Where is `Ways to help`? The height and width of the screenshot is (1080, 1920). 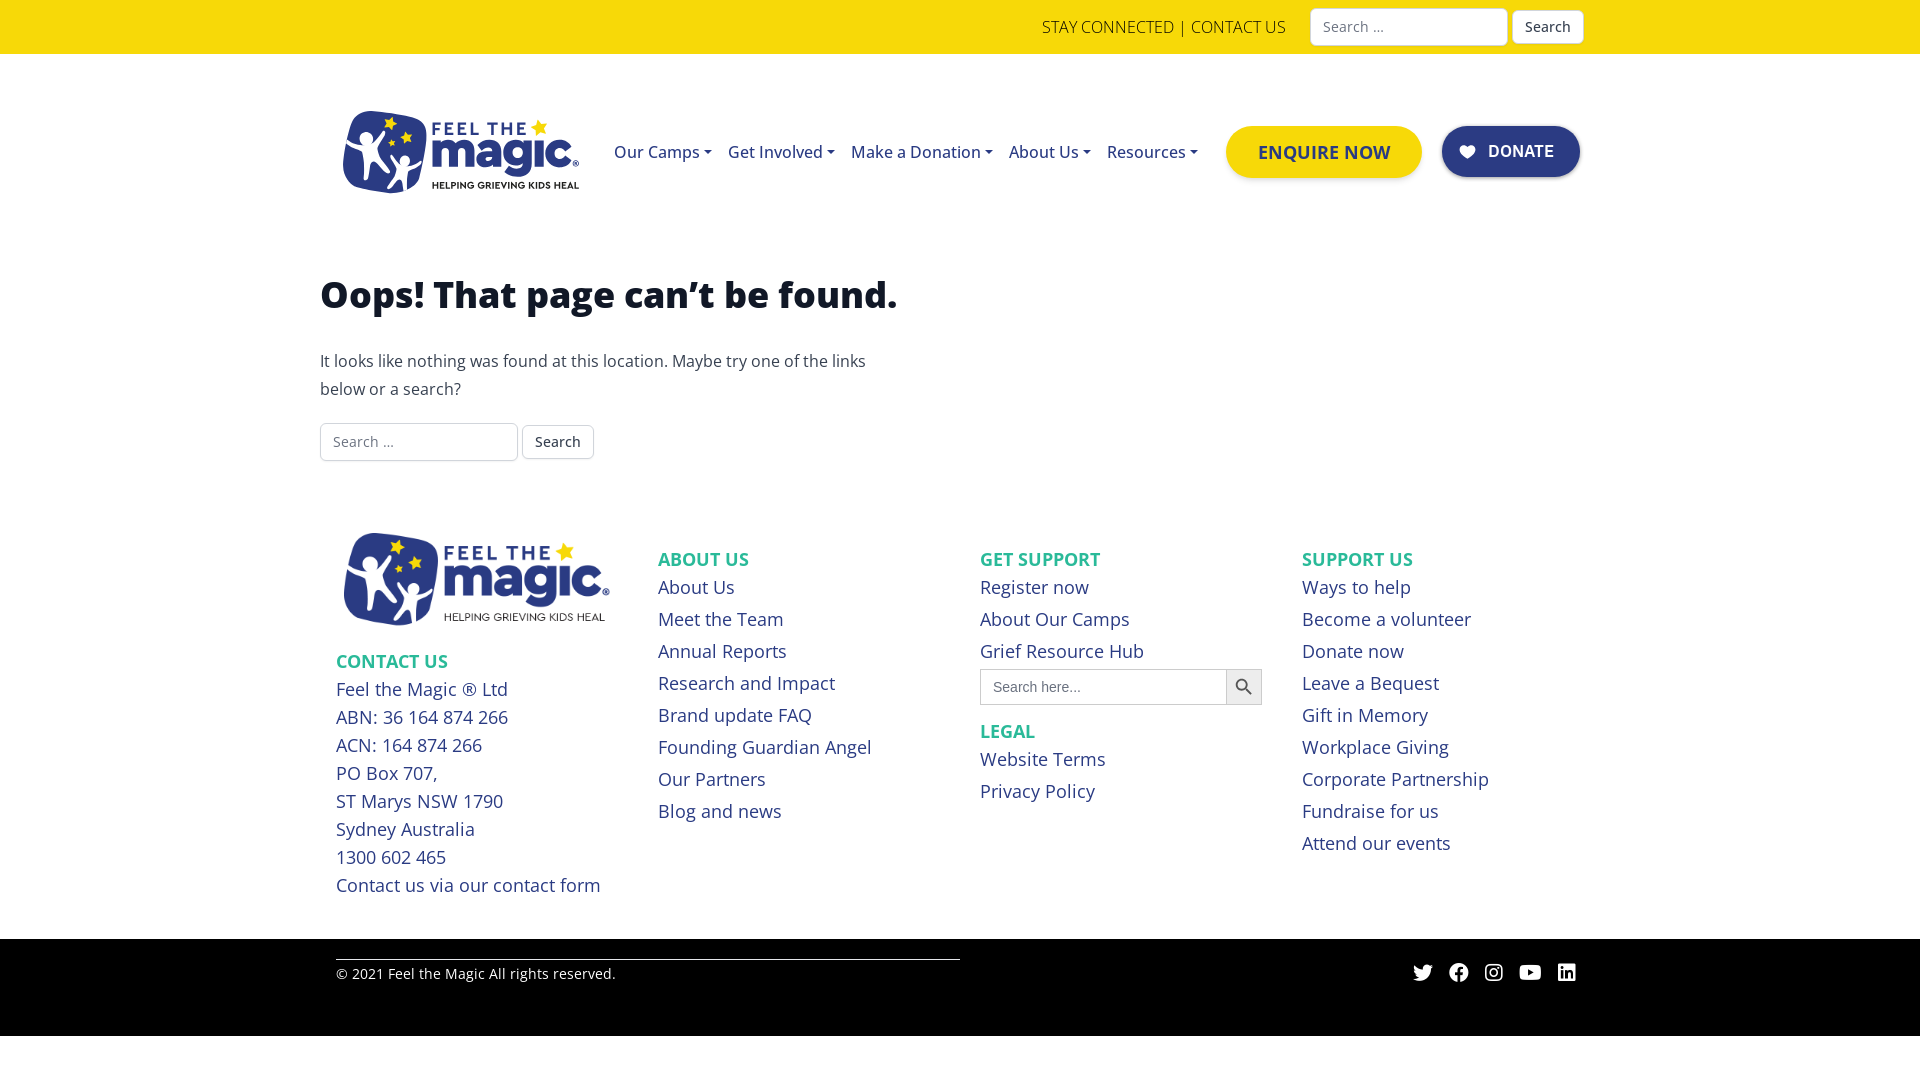
Ways to help is located at coordinates (1443, 589).